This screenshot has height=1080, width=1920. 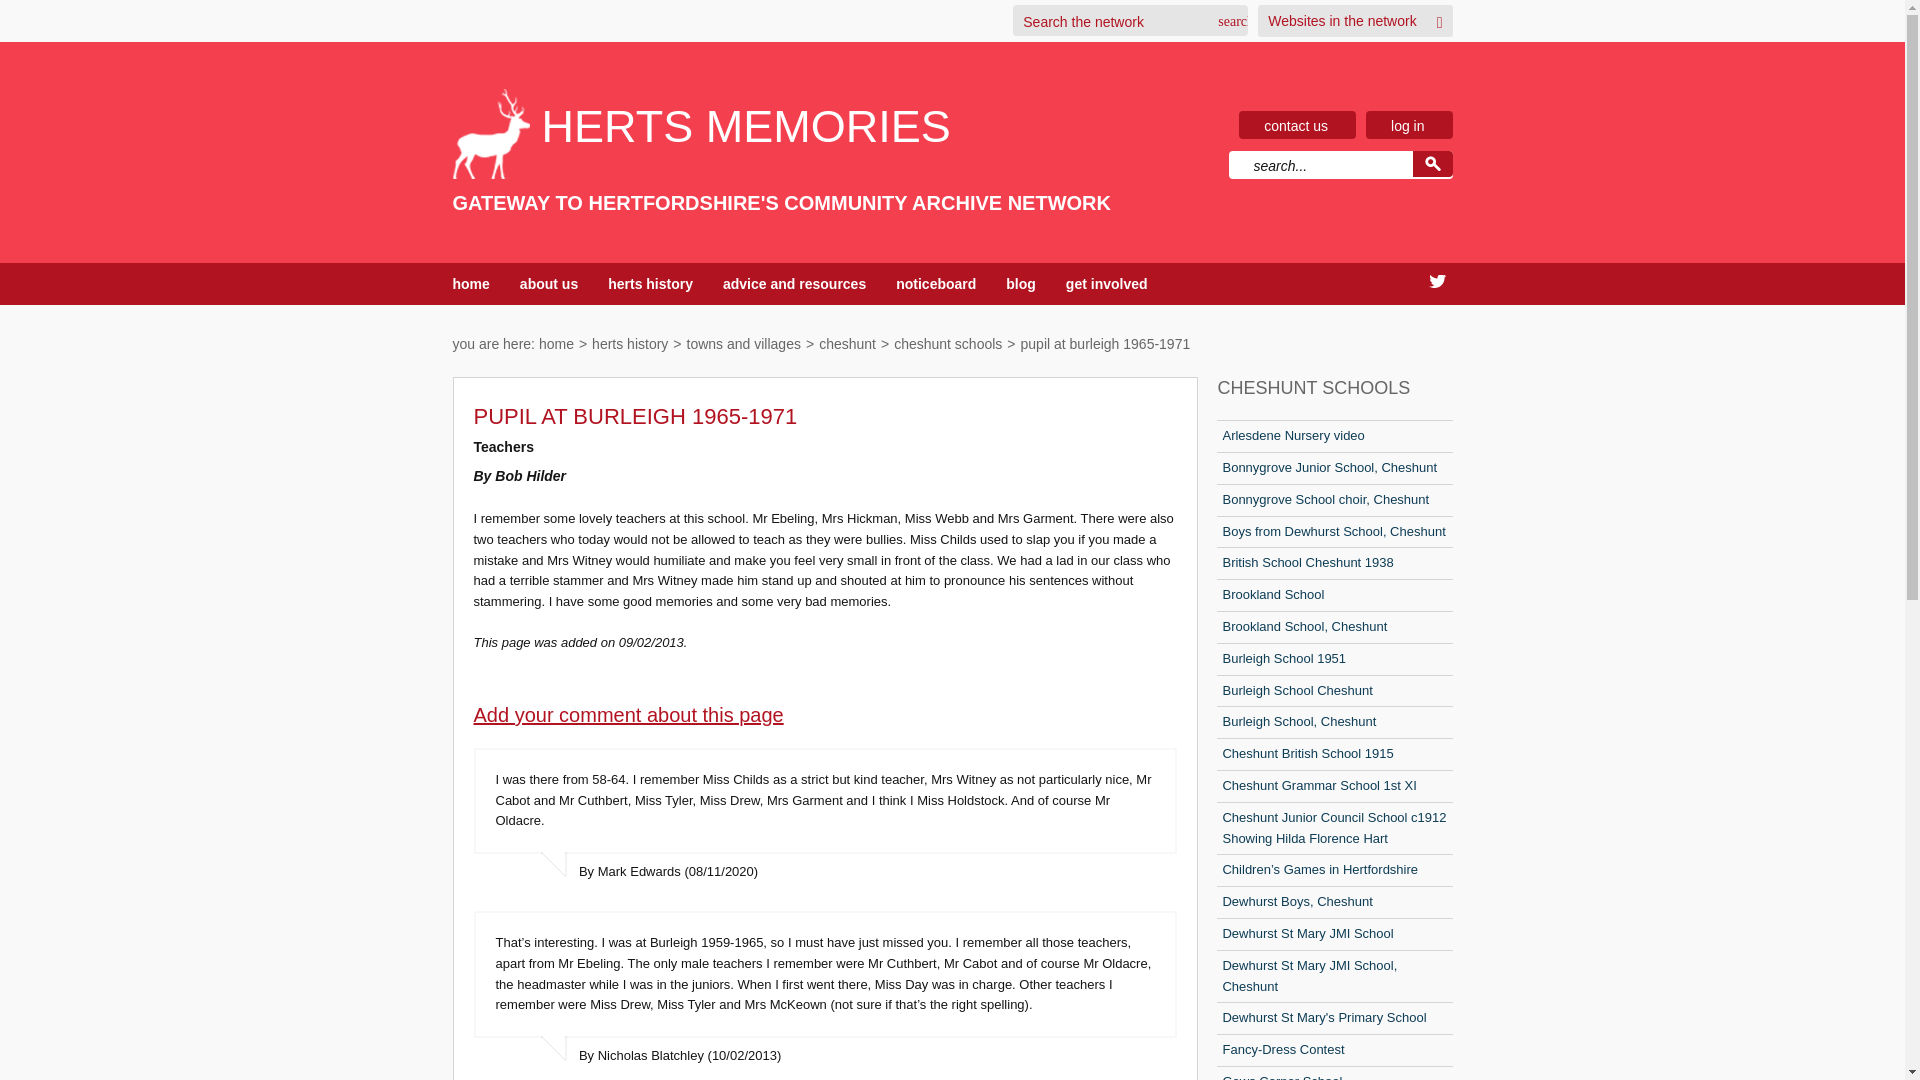 What do you see at coordinates (1320, 166) in the screenshot?
I see `Search...` at bounding box center [1320, 166].